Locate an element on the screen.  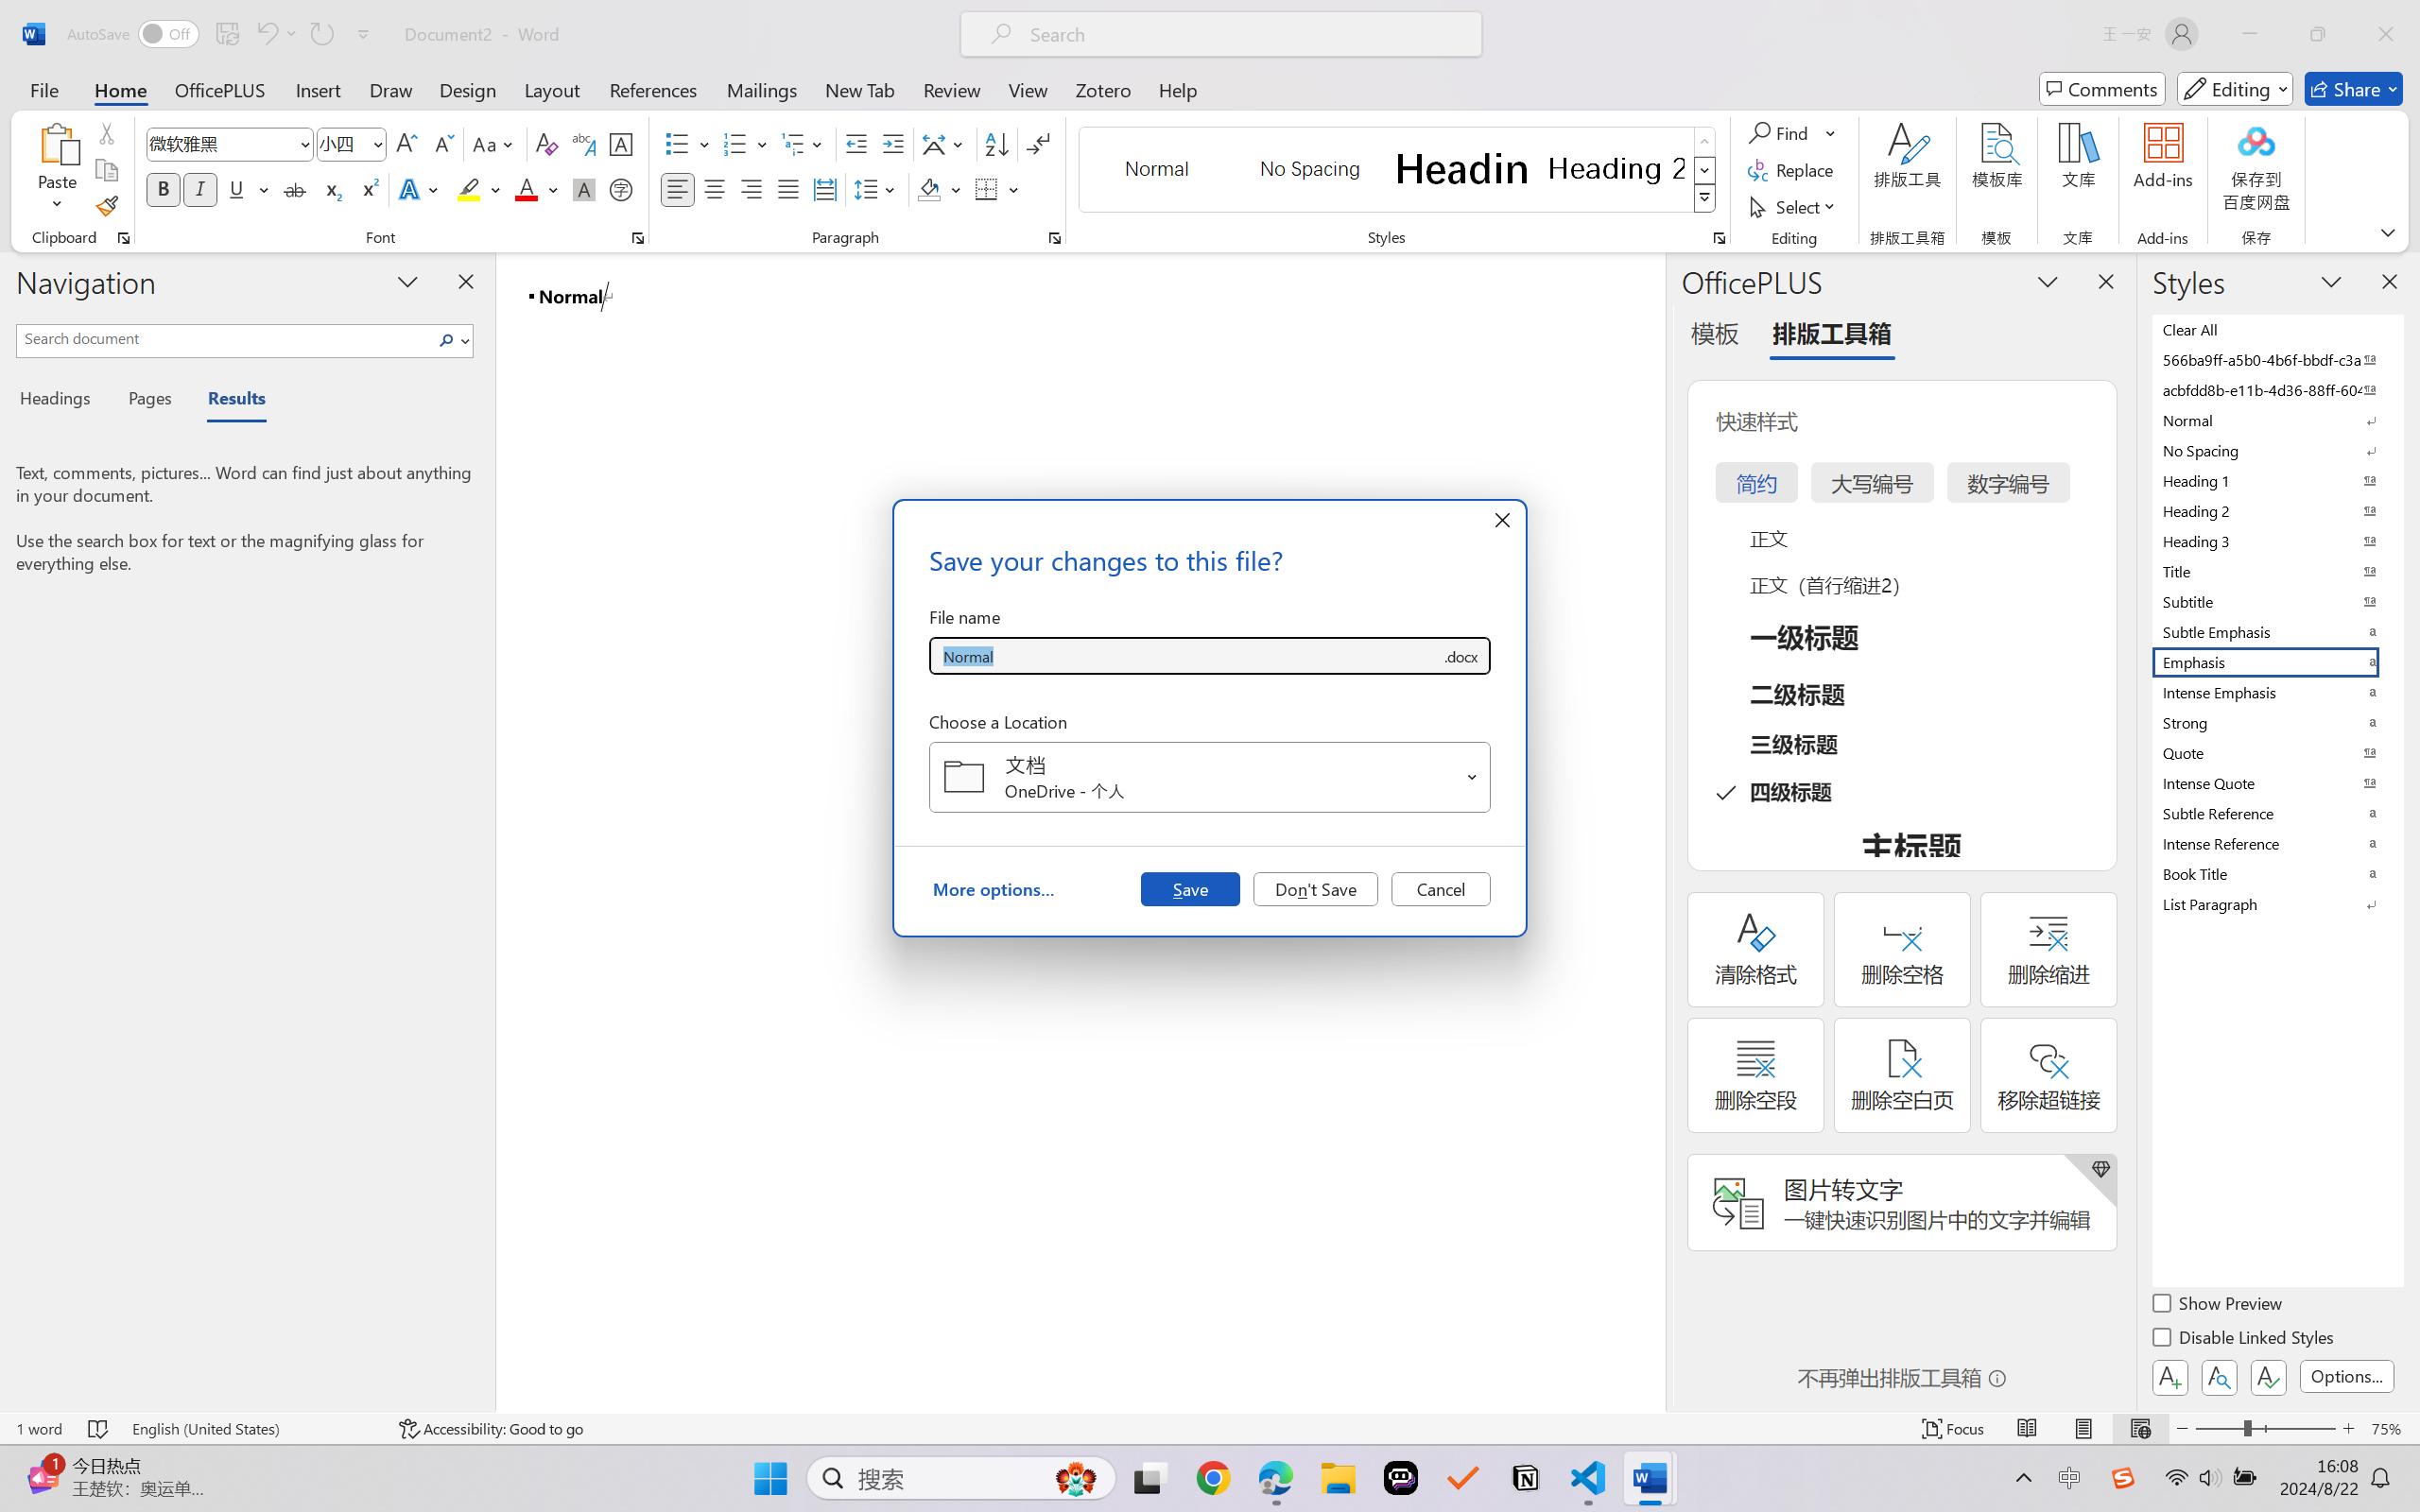
Save is located at coordinates (1189, 888).